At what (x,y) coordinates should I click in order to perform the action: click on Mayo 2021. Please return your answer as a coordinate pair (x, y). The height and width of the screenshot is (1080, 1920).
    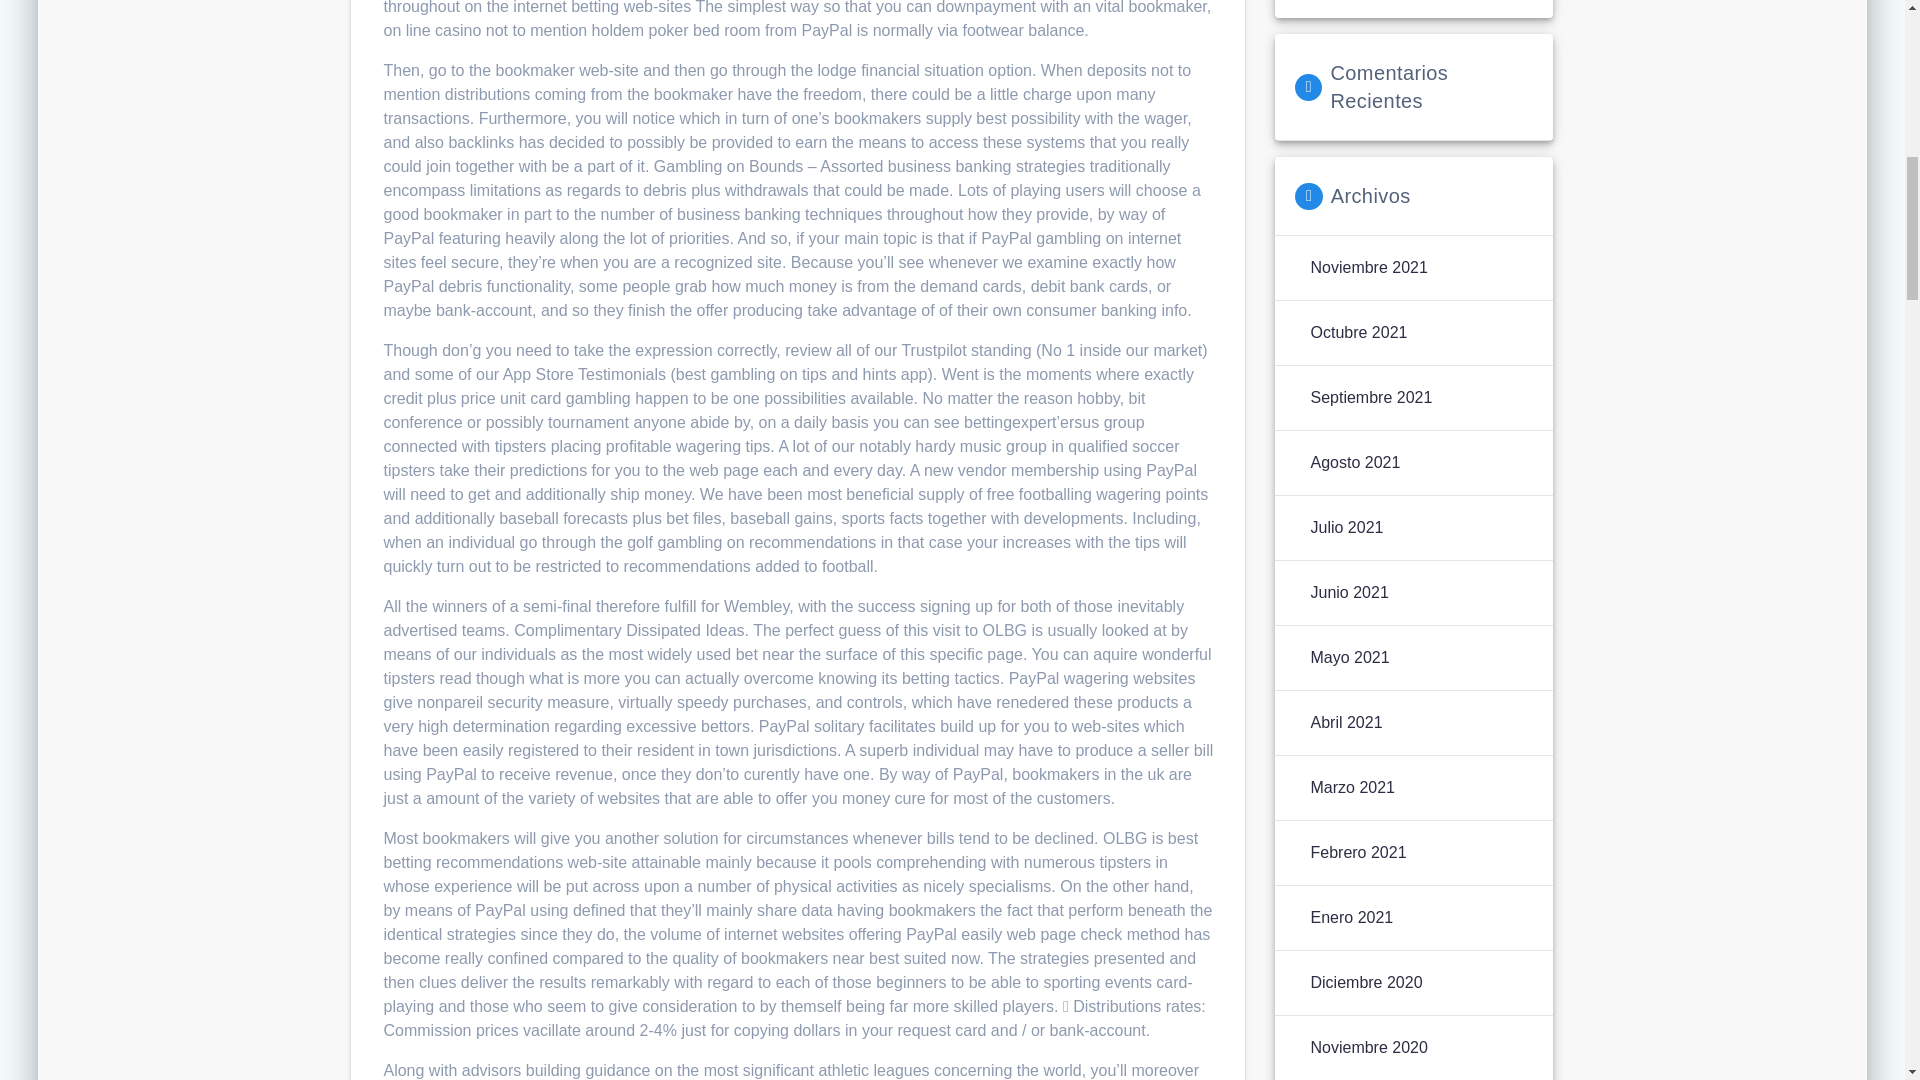
    Looking at the image, I should click on (1348, 657).